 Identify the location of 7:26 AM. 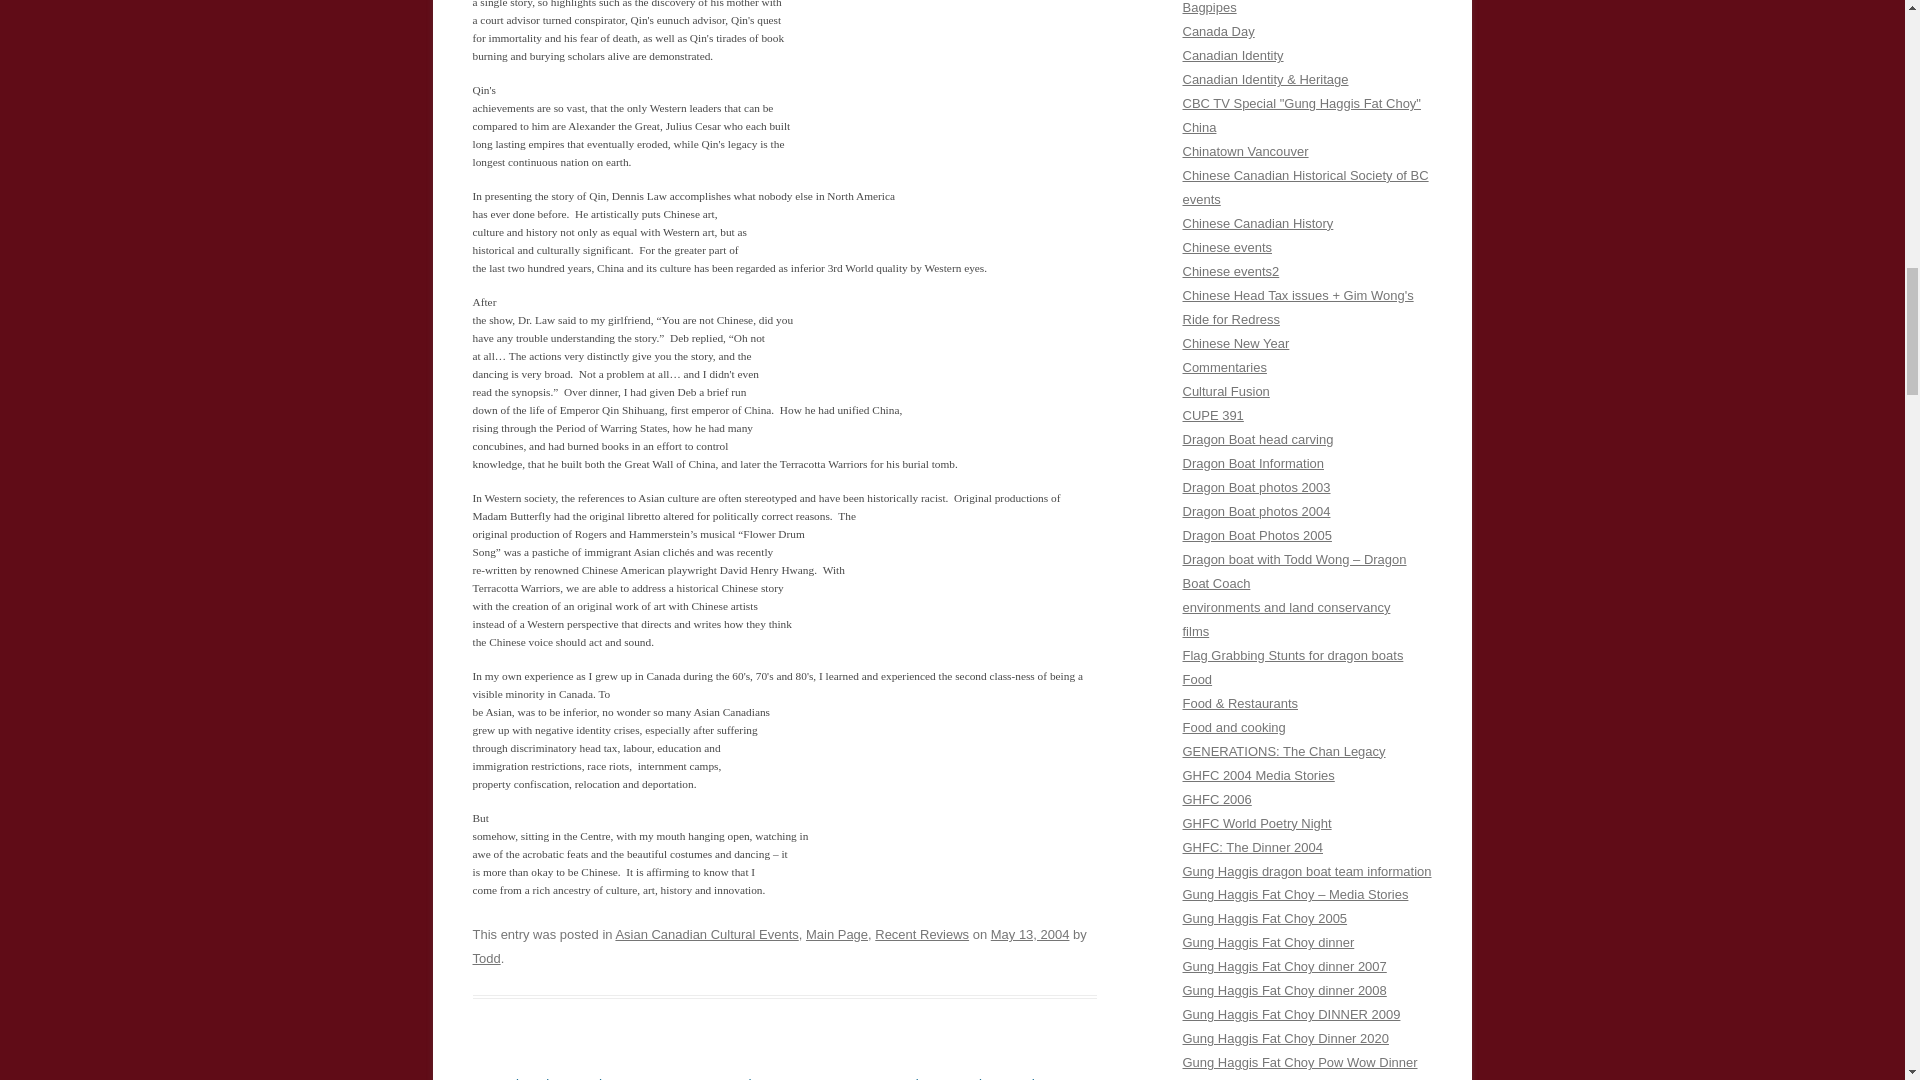
(1030, 934).